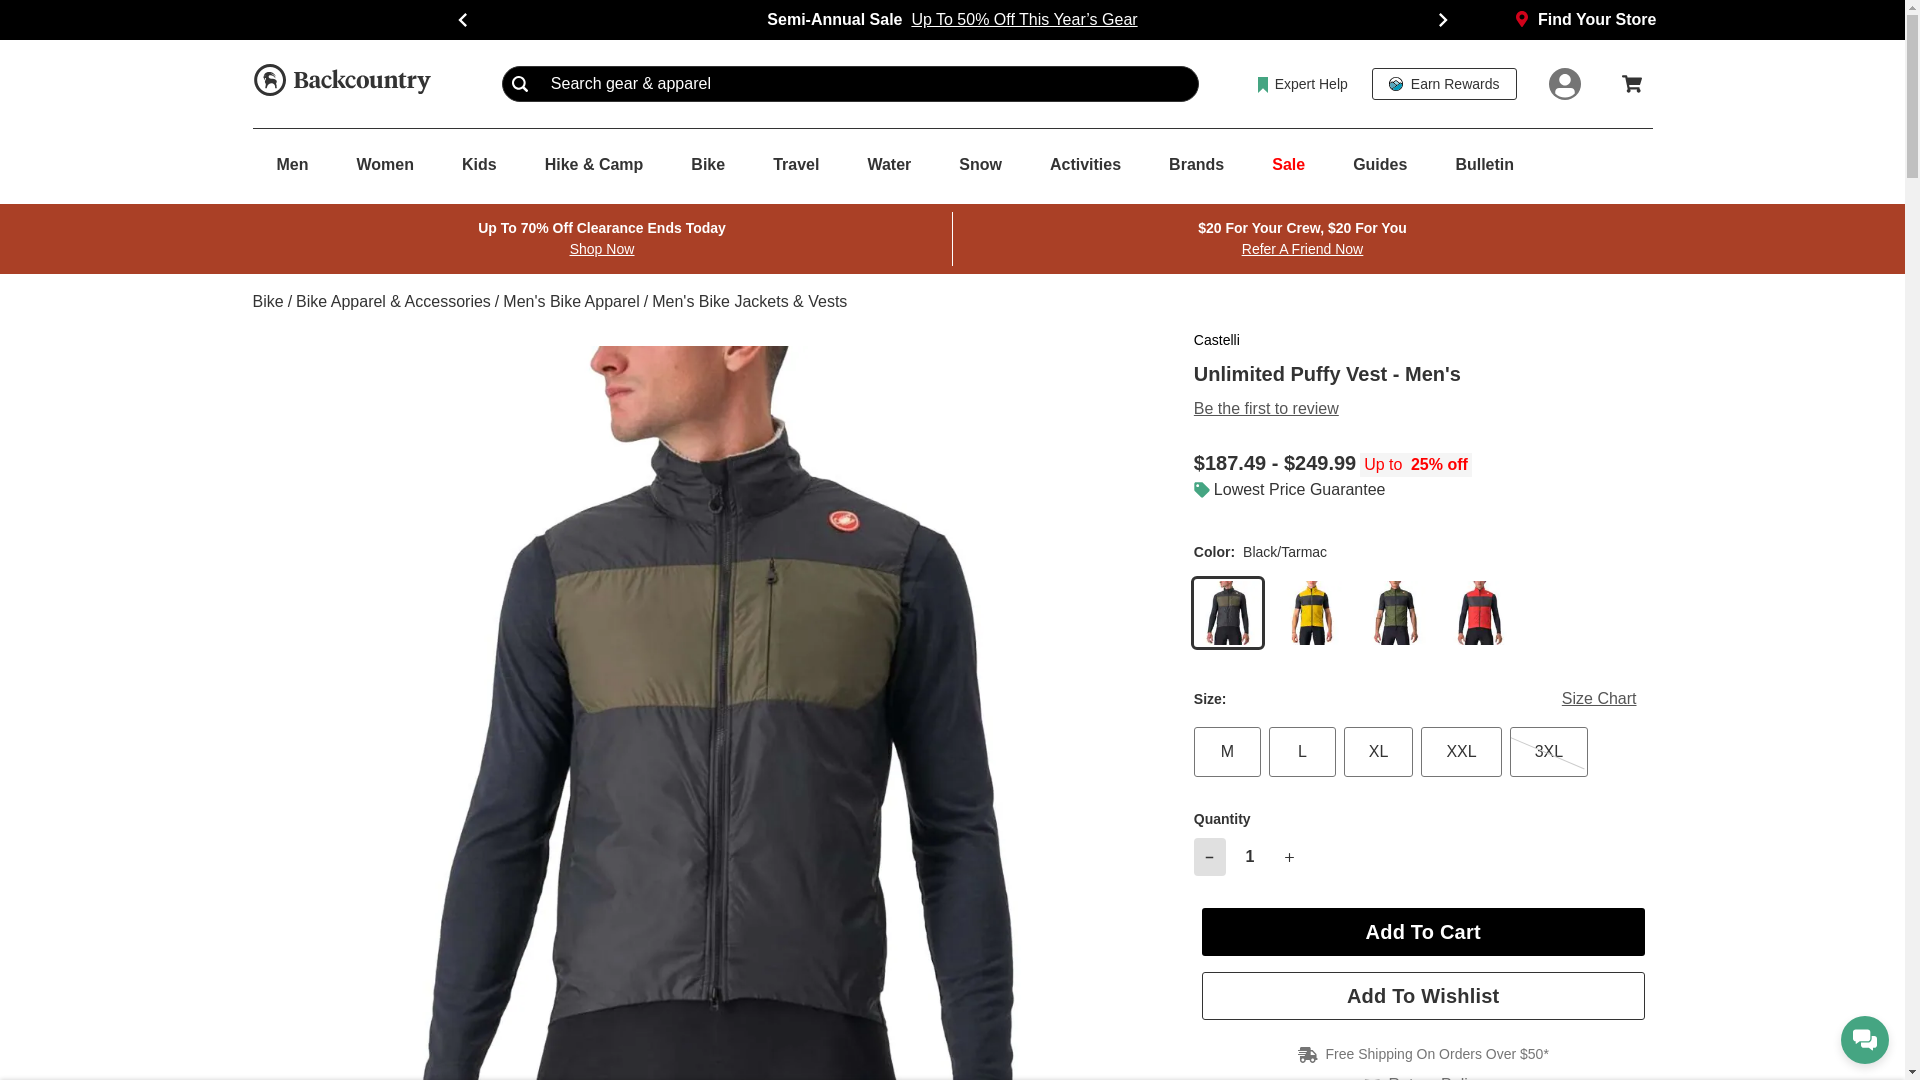 The width and height of the screenshot is (1920, 1080). I want to click on Men, so click(292, 165).